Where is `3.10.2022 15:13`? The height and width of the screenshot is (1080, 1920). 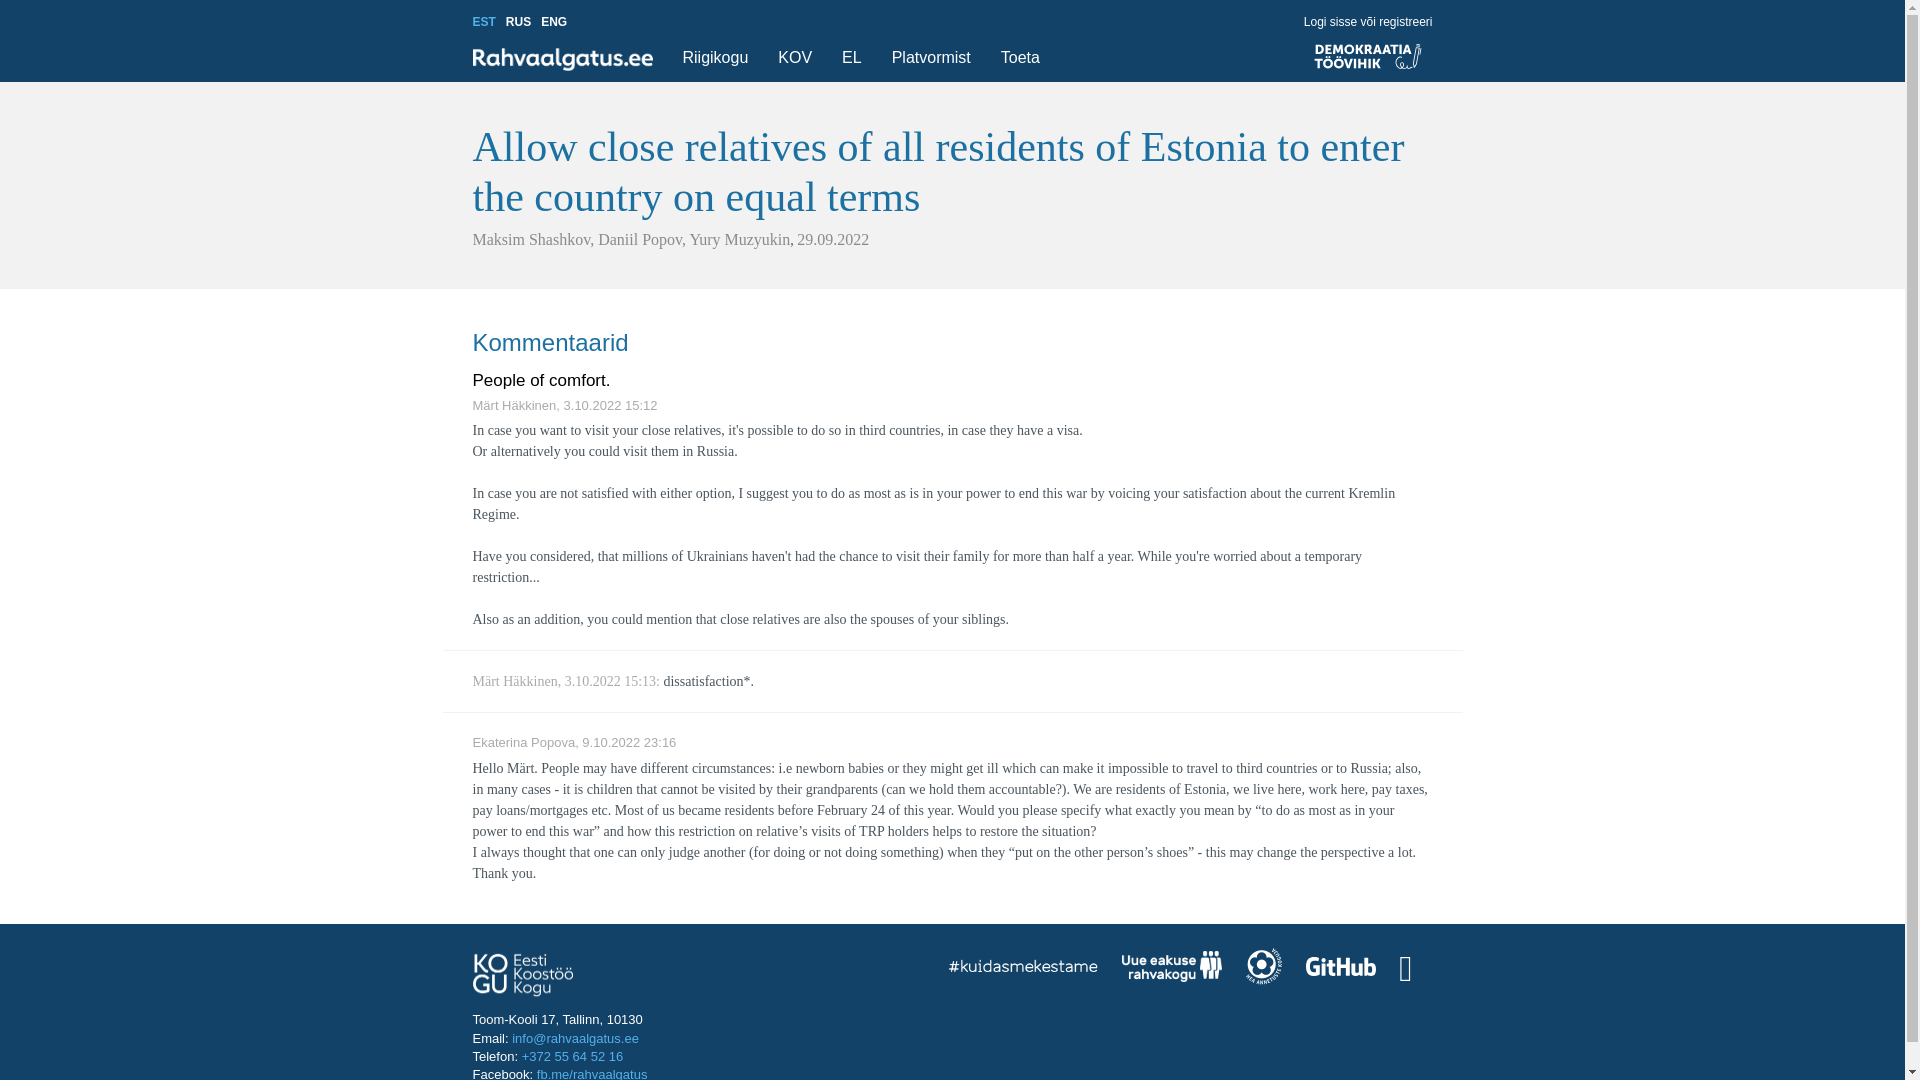 3.10.2022 15:13 is located at coordinates (610, 681).